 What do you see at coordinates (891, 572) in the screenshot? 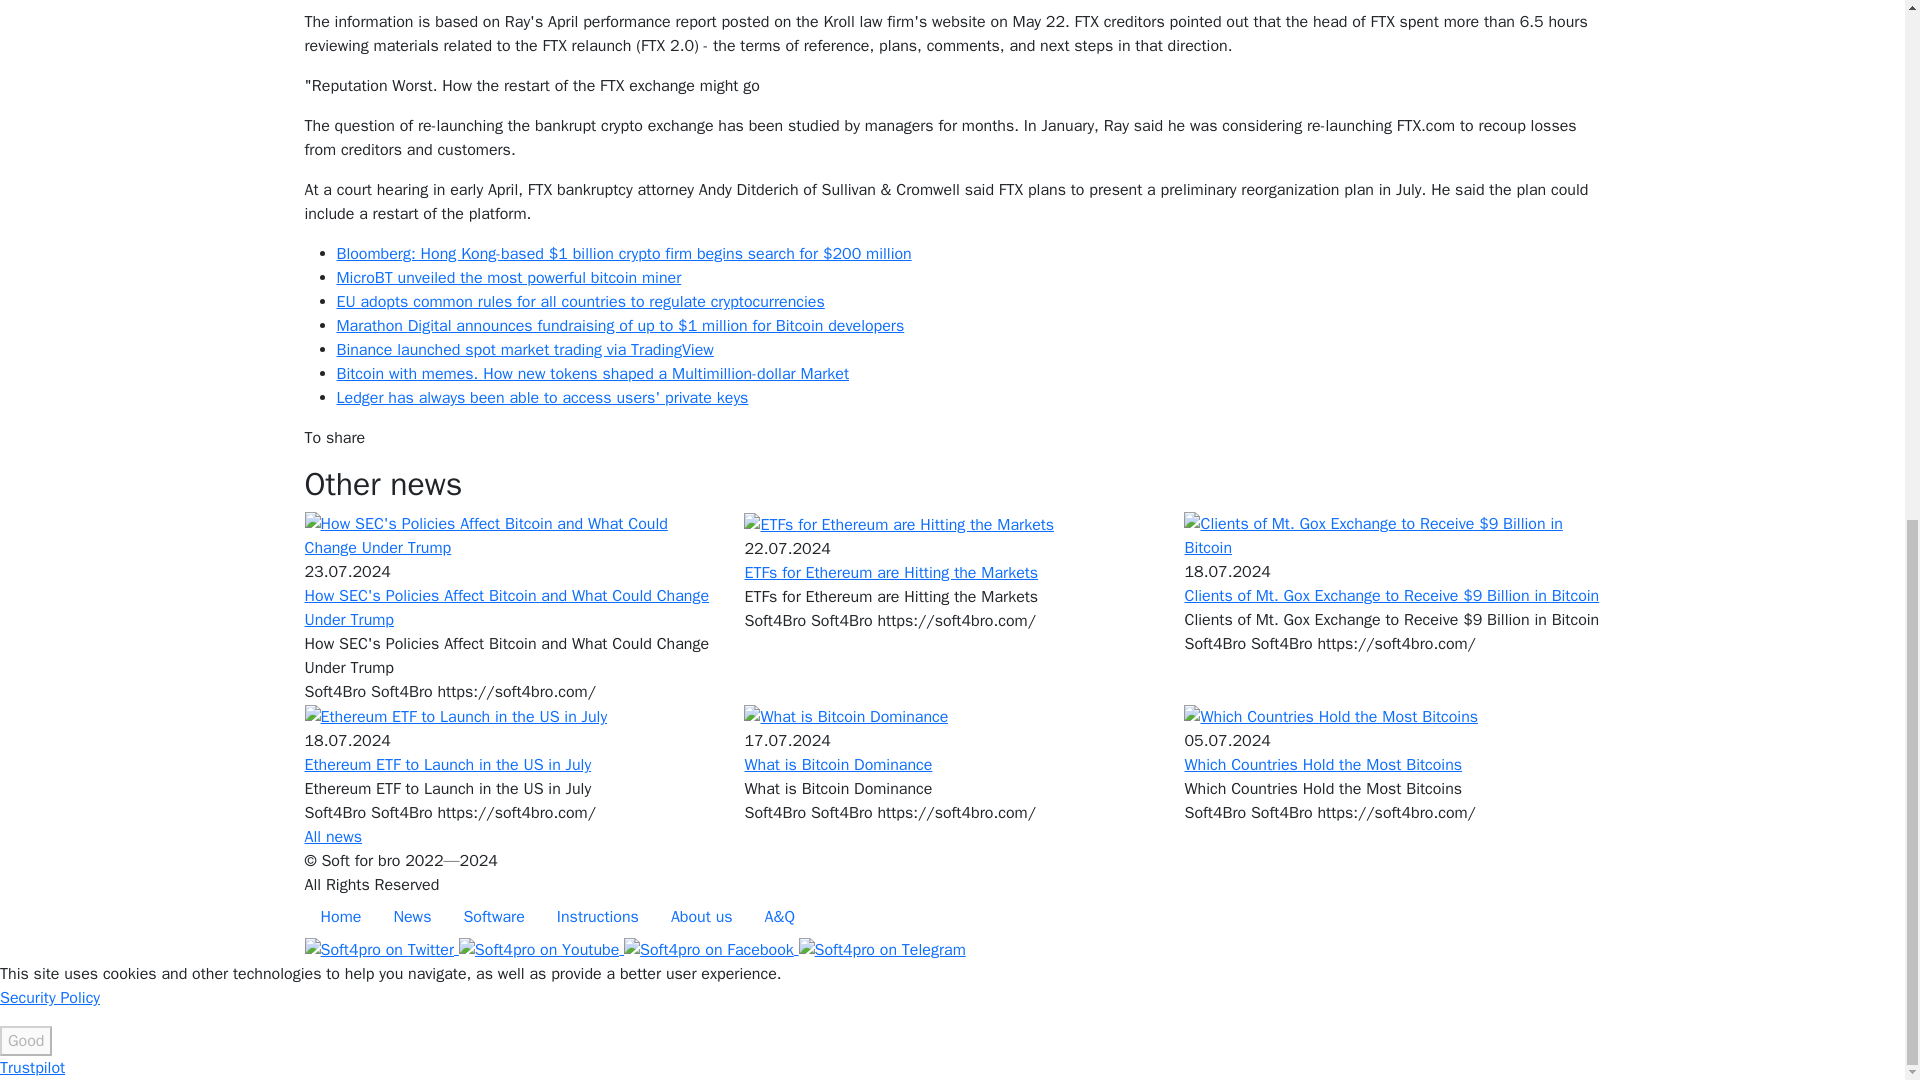
I see `ETFs for Ethereum are Hitting the Markets` at bounding box center [891, 572].